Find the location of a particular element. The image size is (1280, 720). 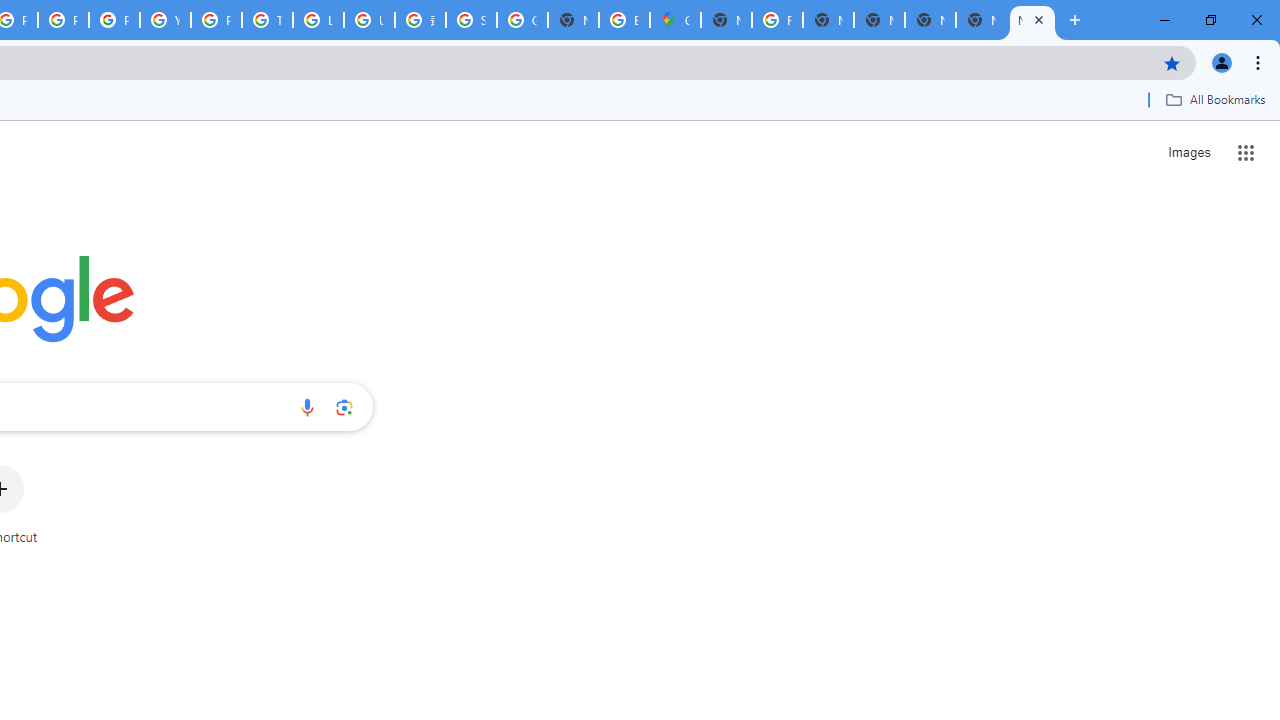

Search for Images  is located at coordinates (1188, 152).